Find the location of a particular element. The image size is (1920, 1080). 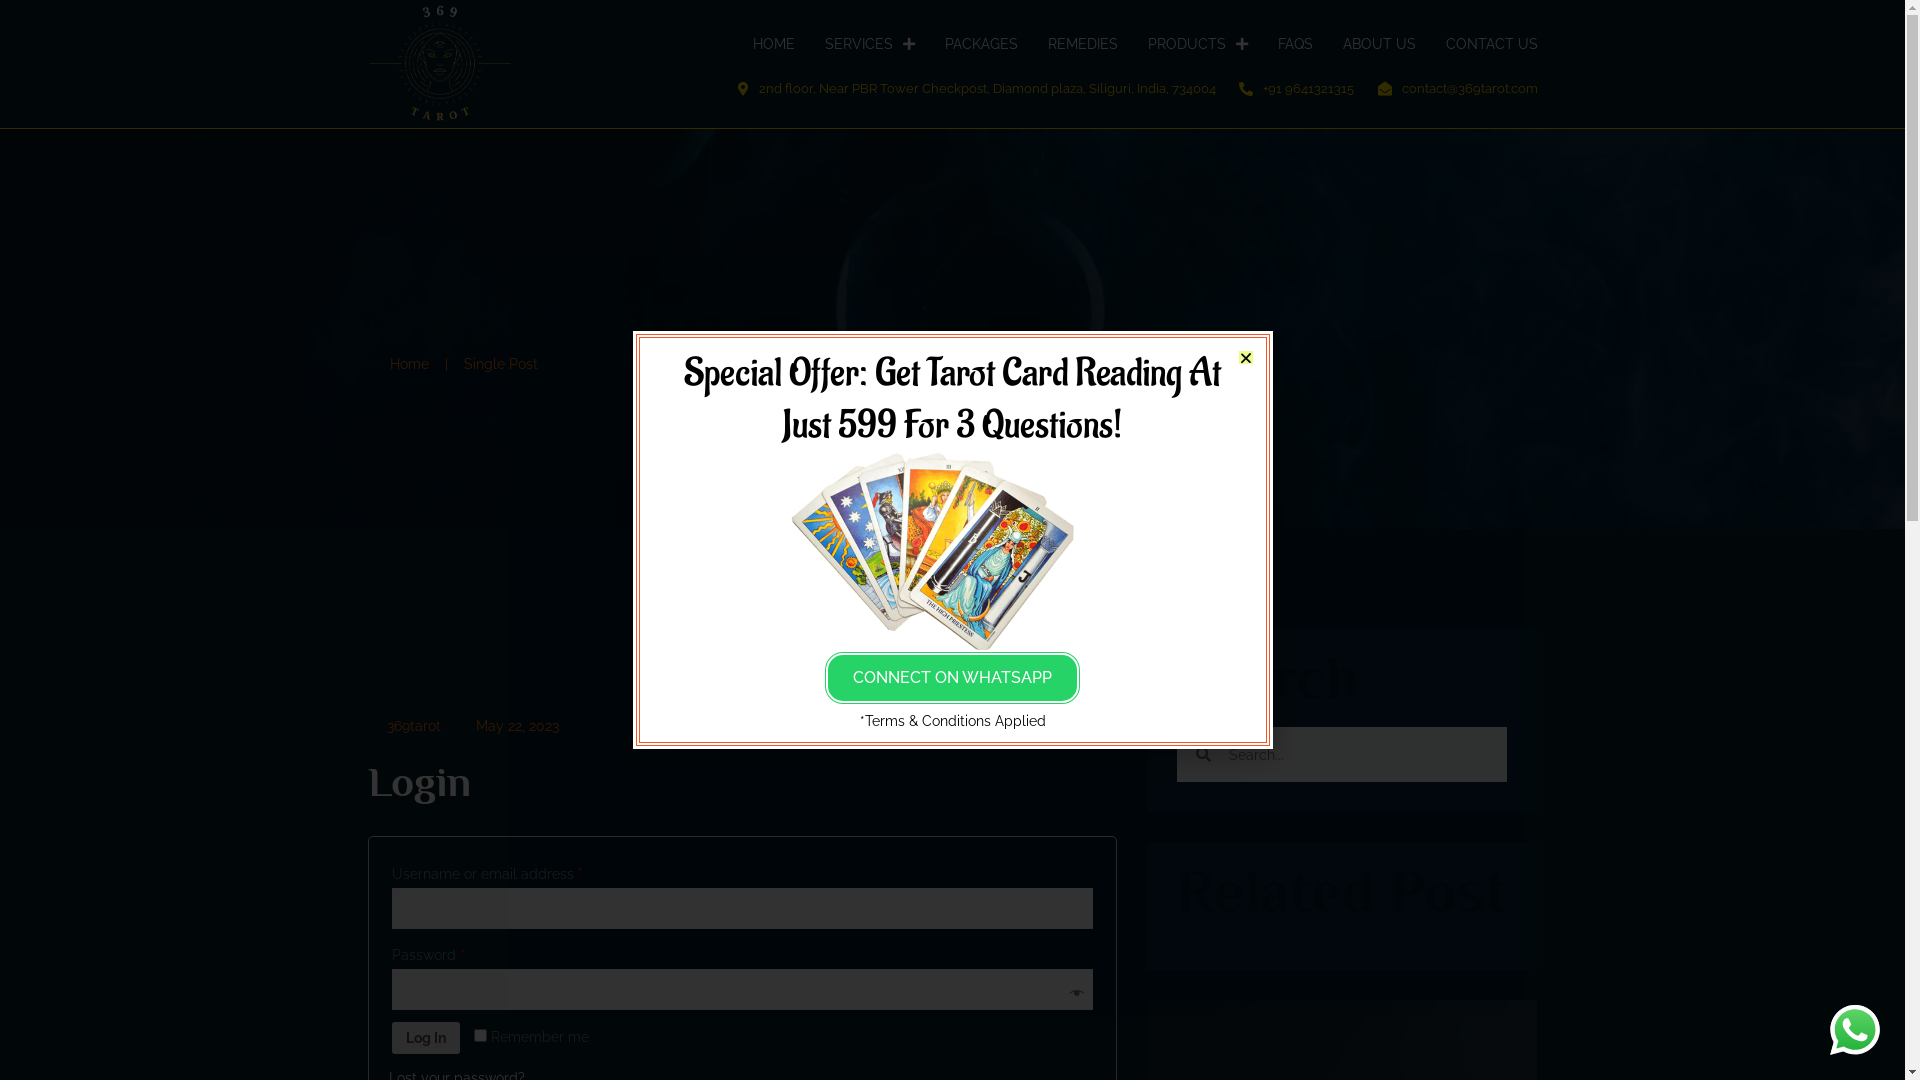

SERVICES is located at coordinates (869, 44).